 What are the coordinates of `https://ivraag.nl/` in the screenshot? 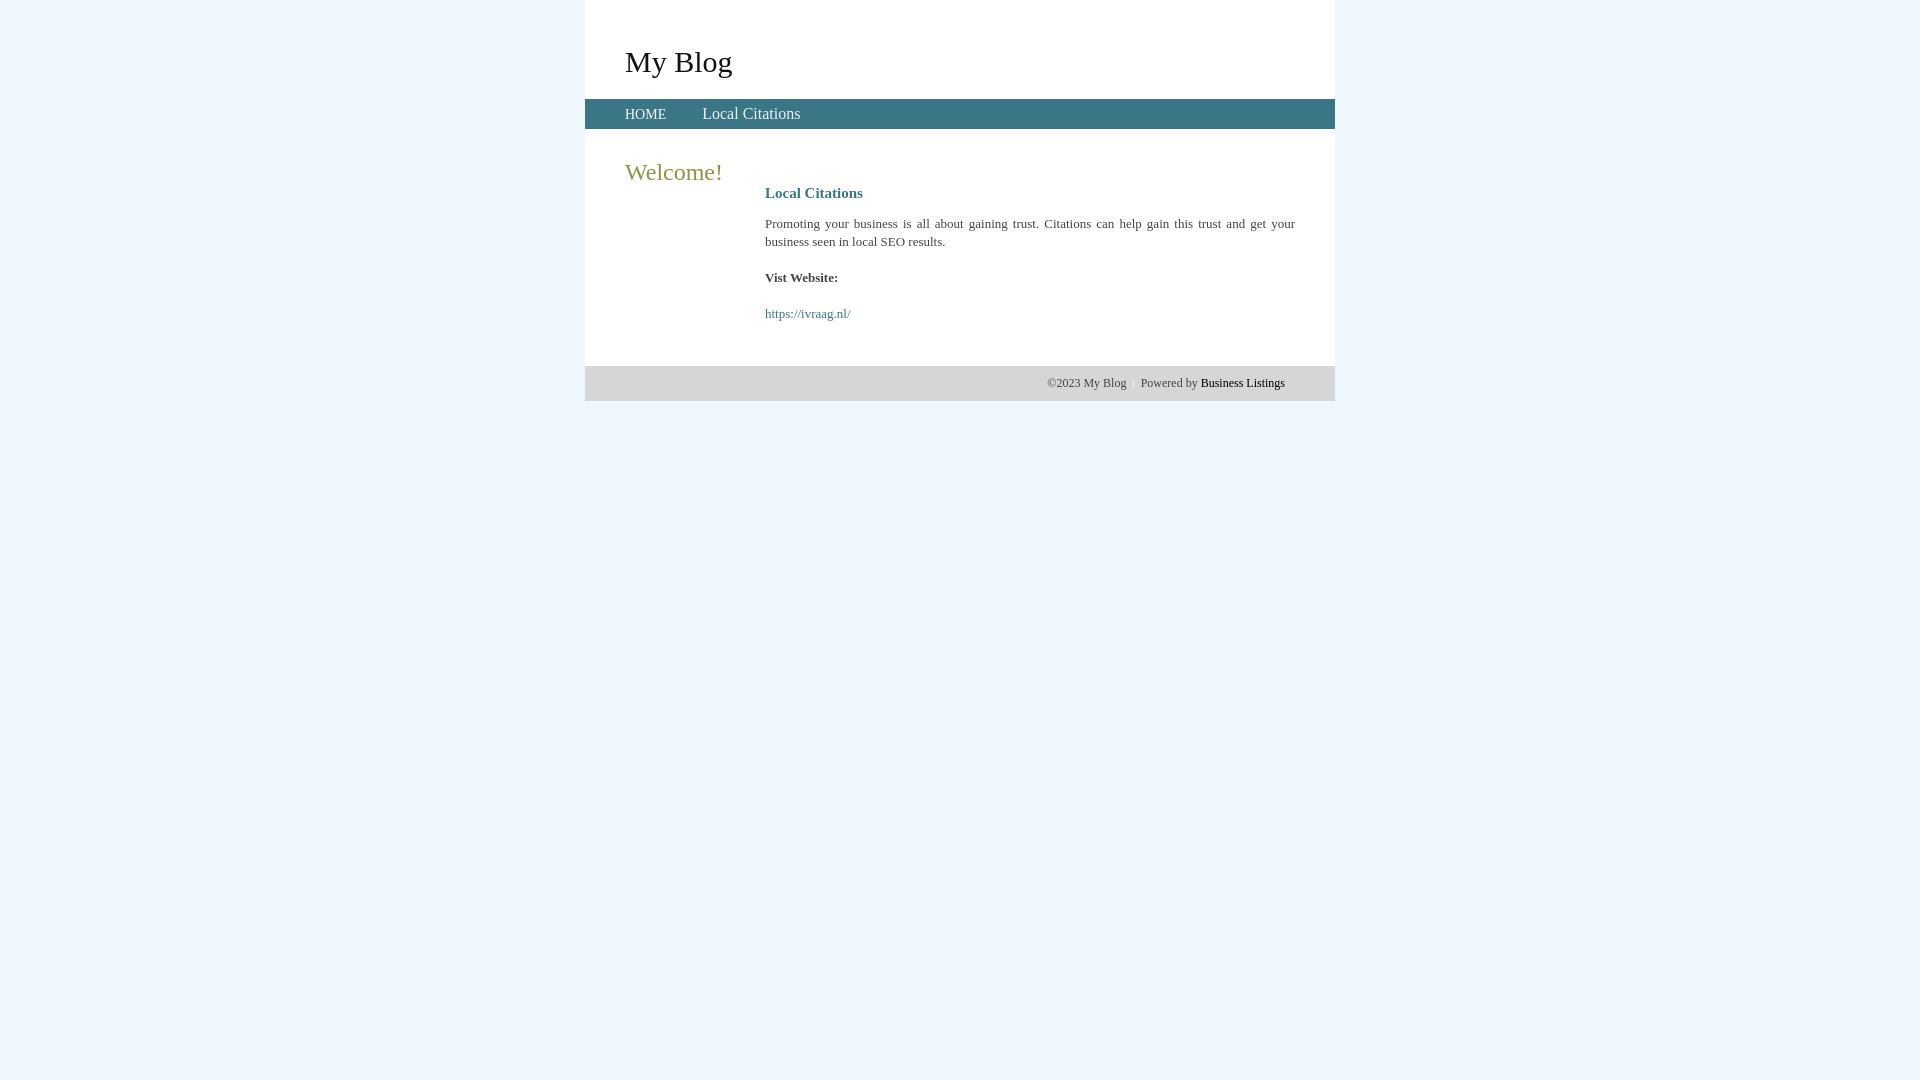 It's located at (808, 314).